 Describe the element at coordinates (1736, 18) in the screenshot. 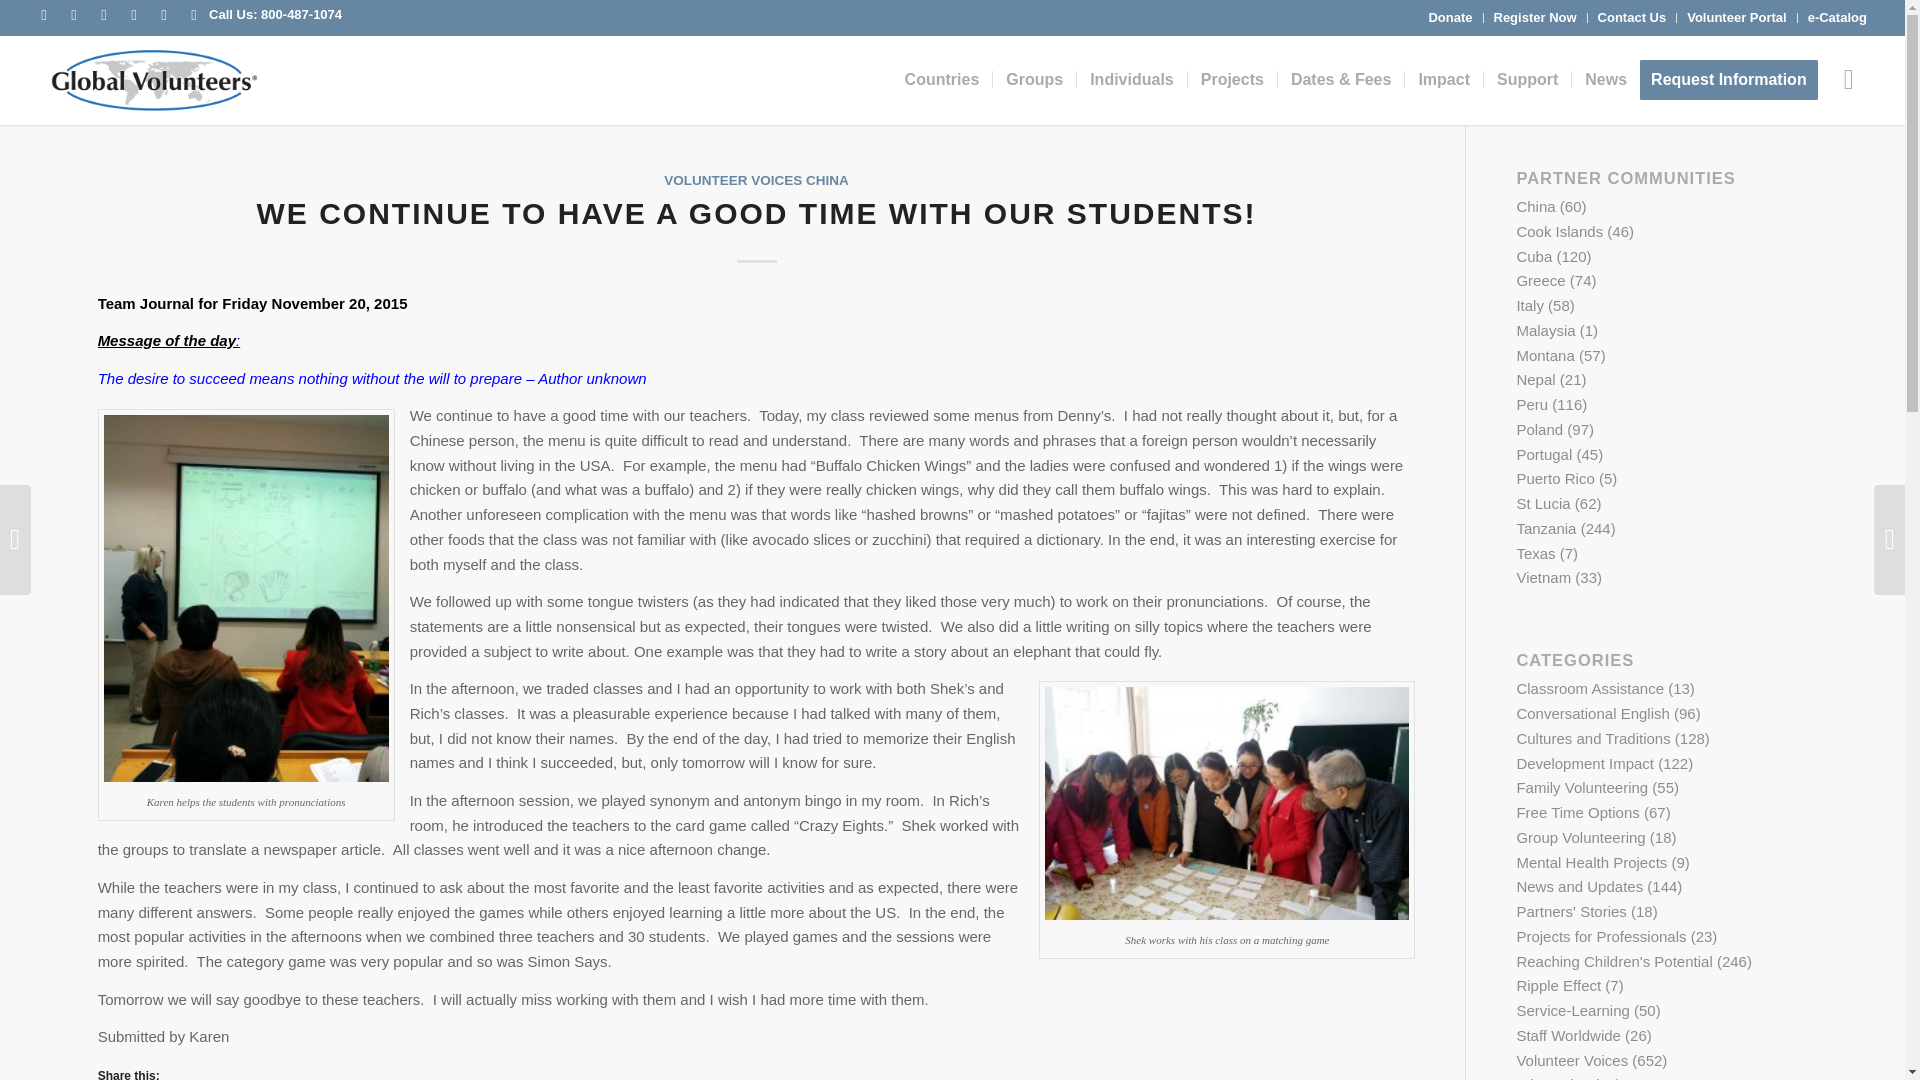

I see `Volunteer Portal` at that location.